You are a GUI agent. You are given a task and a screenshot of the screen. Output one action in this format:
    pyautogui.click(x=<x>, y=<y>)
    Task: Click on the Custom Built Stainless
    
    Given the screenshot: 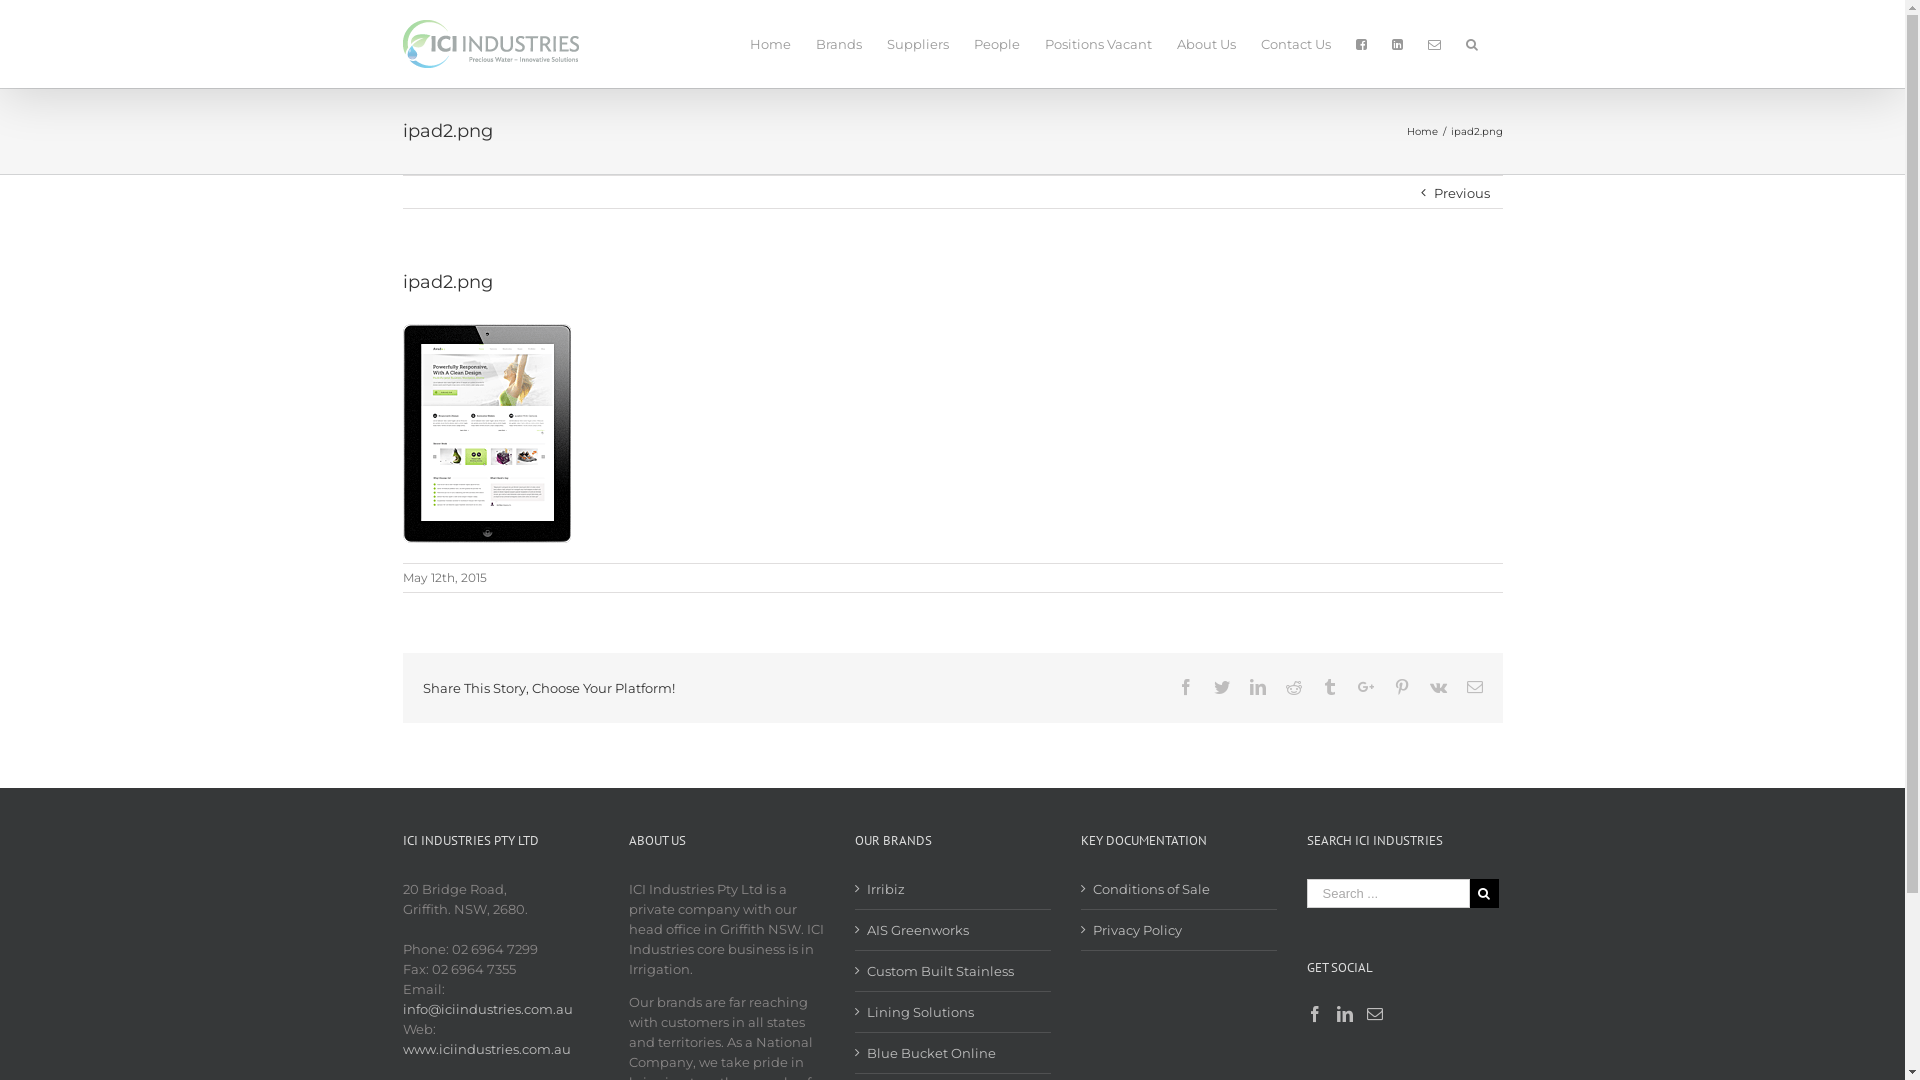 What is the action you would take?
    pyautogui.click(x=953, y=971)
    